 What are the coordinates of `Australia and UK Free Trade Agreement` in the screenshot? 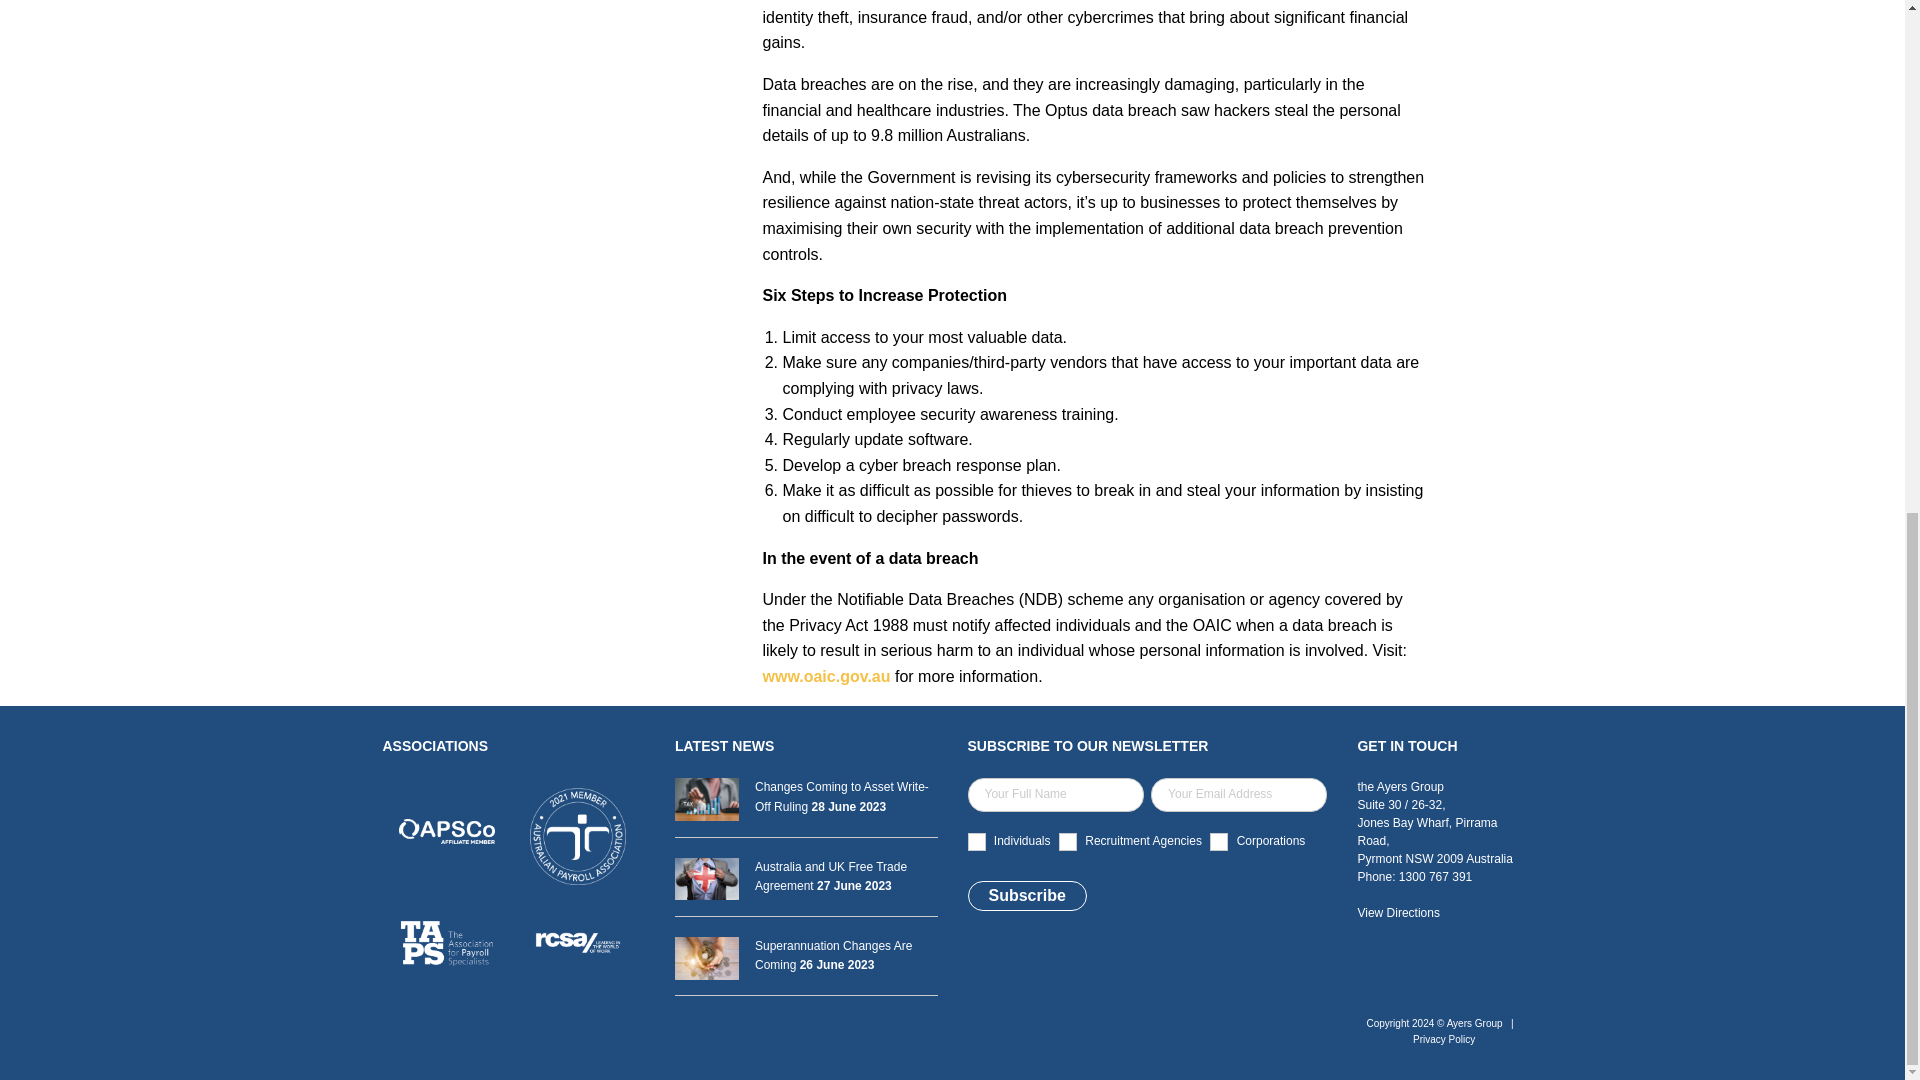 It's located at (806, 876).